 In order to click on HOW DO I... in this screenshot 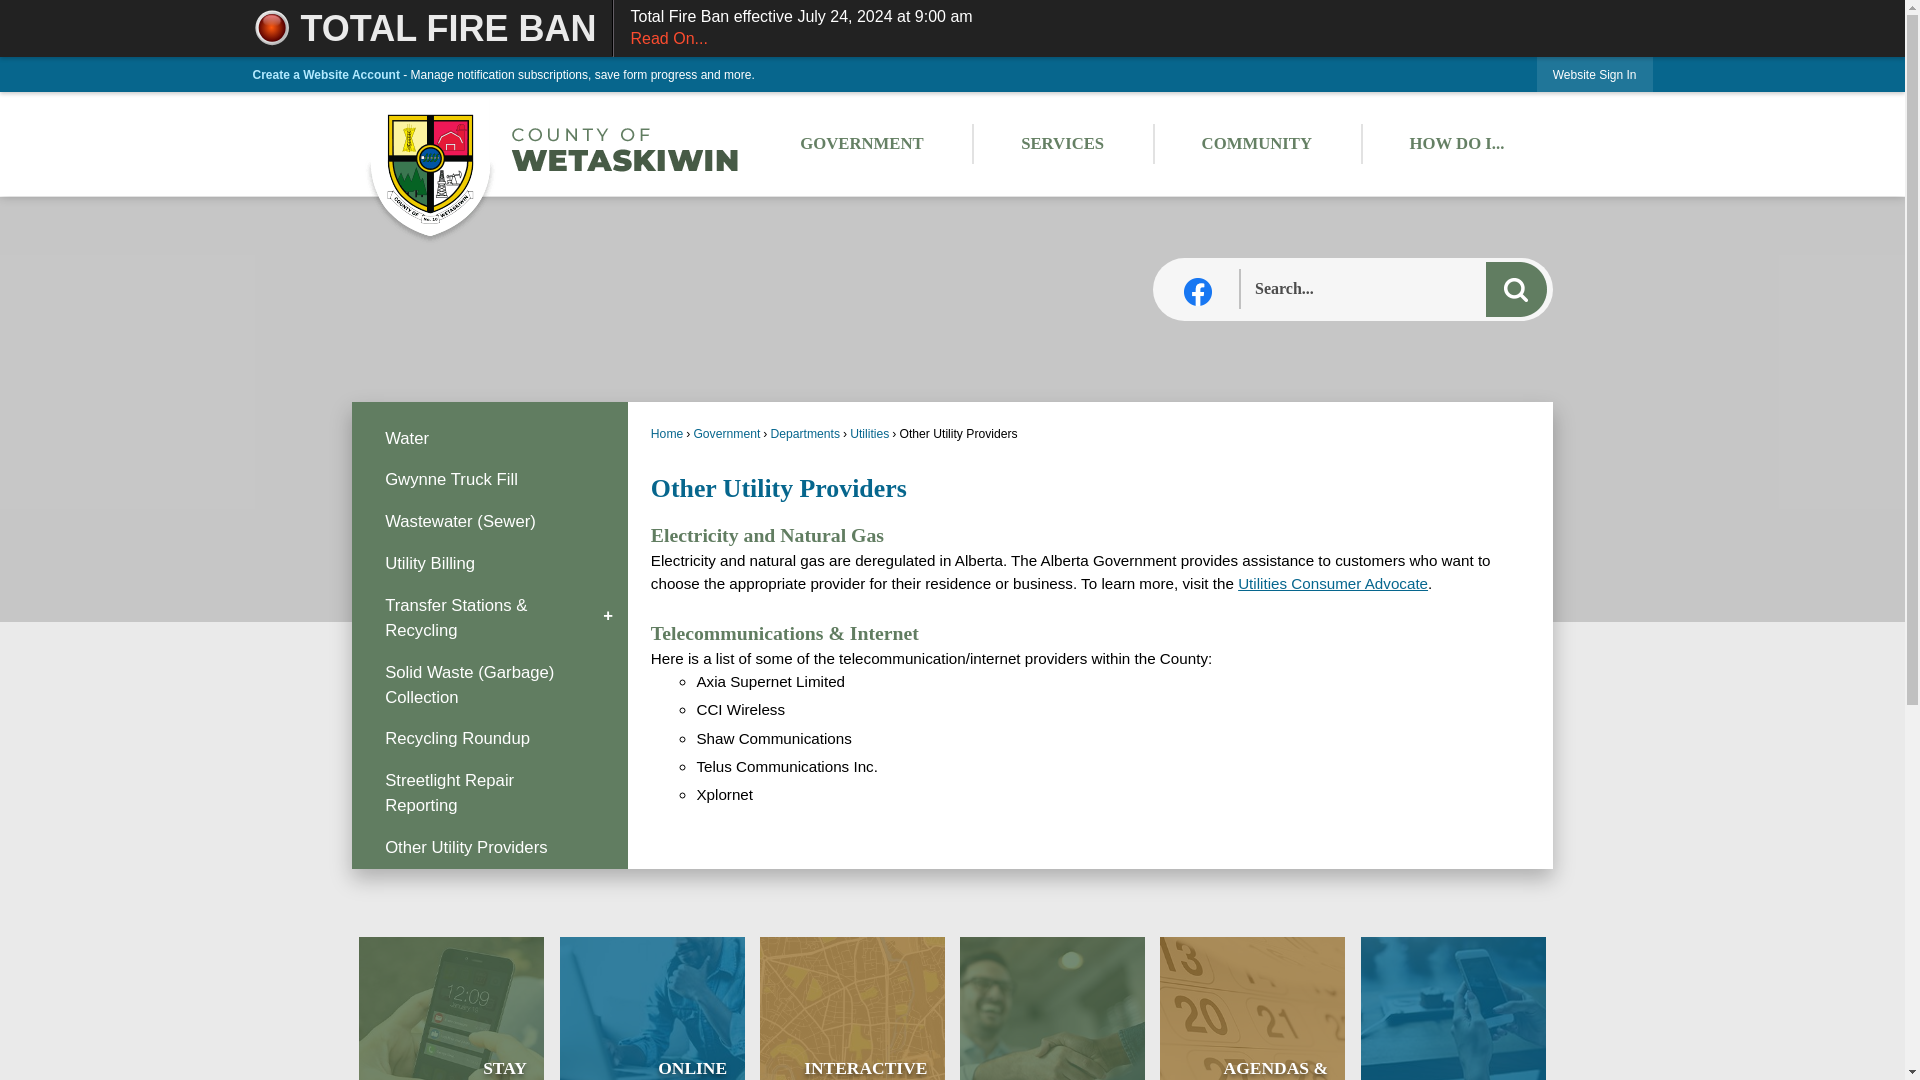, I will do `click(1457, 142)`.